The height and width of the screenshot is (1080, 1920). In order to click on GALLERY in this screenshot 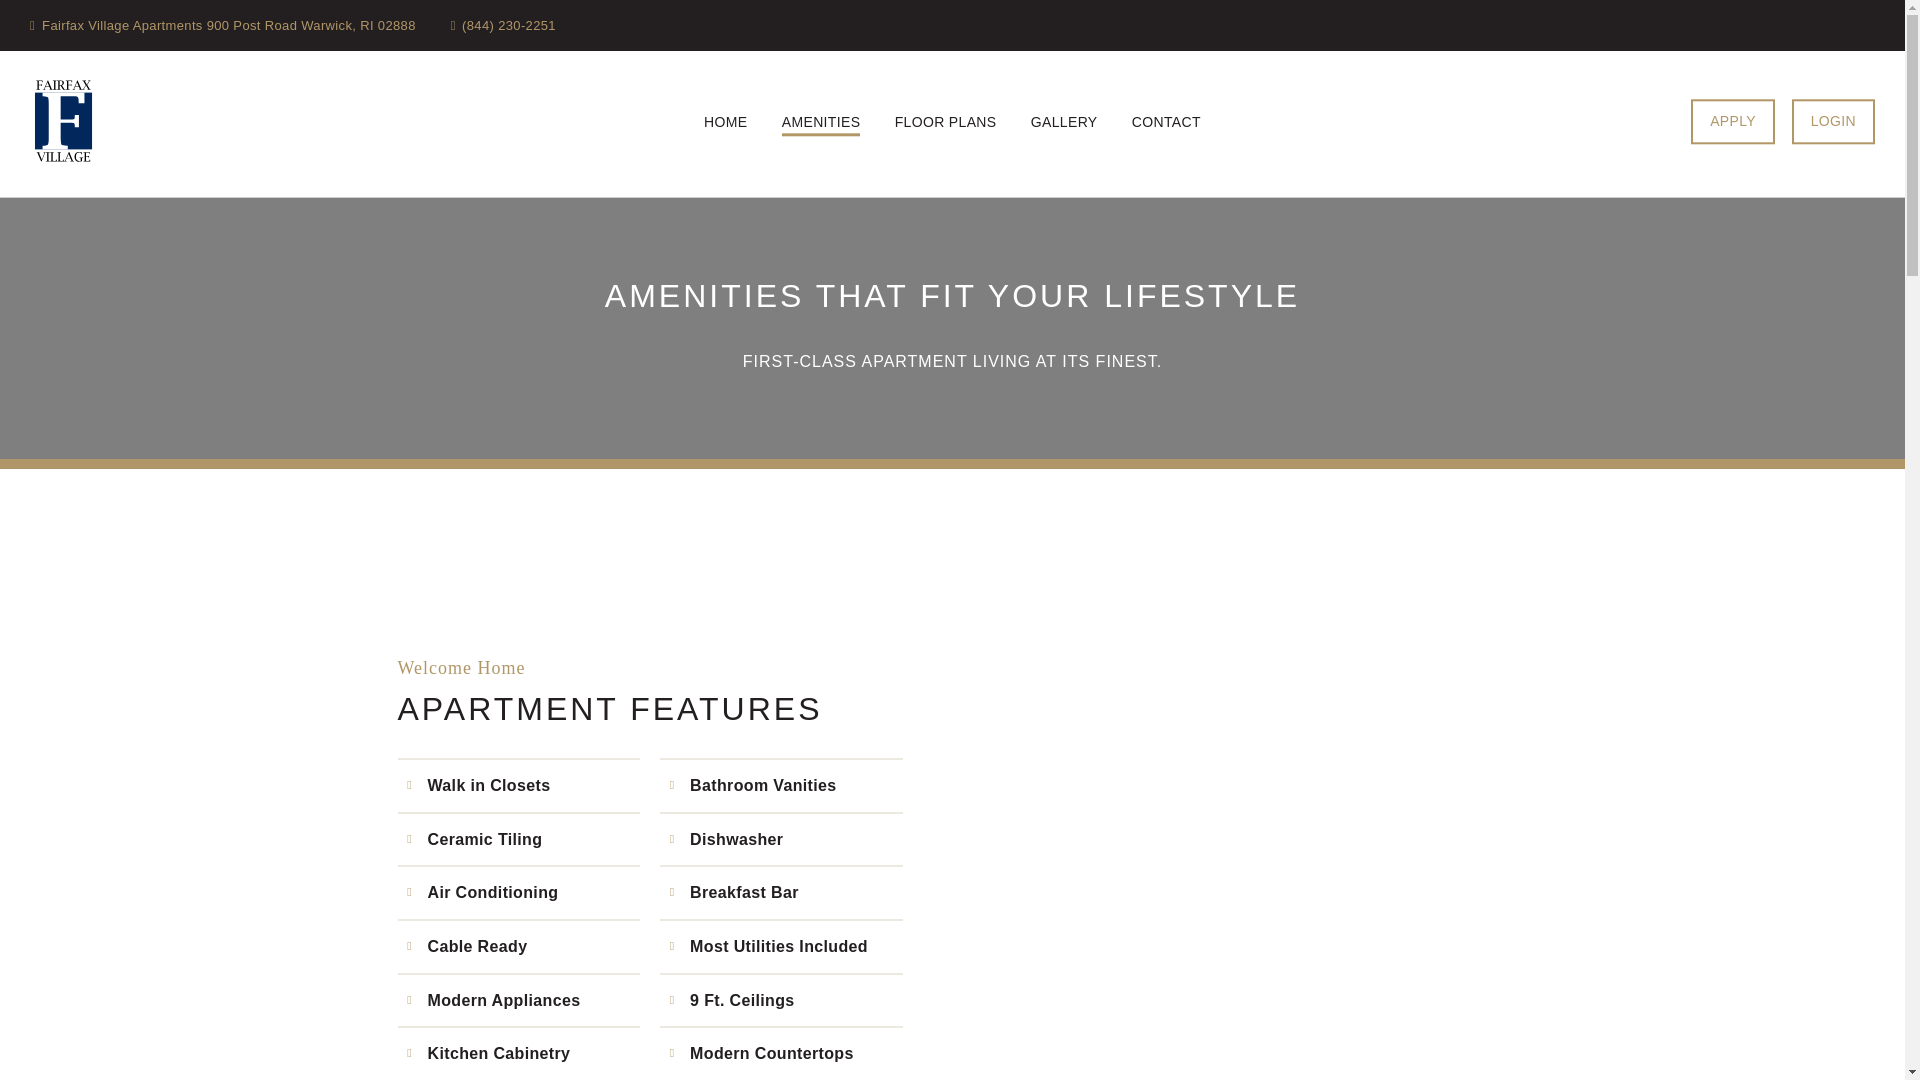, I will do `click(1064, 124)`.